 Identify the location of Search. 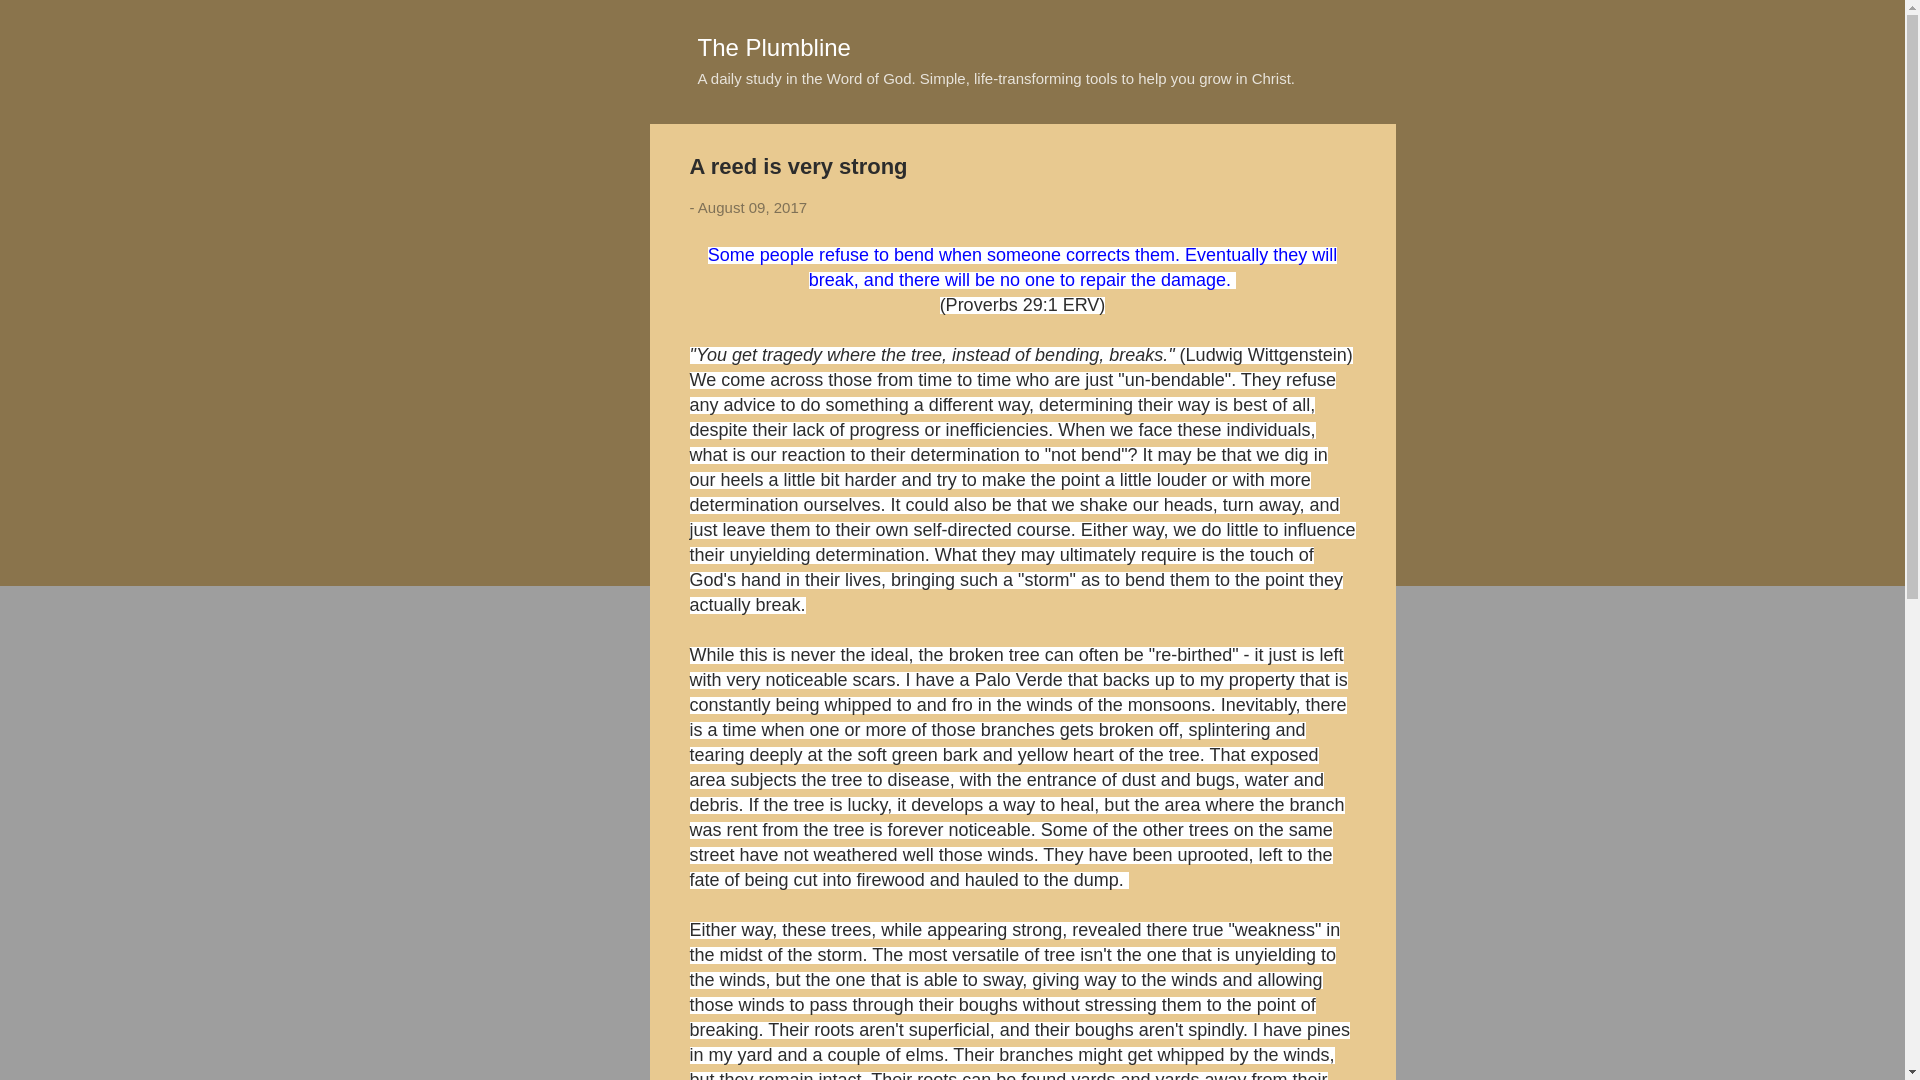
(39, 24).